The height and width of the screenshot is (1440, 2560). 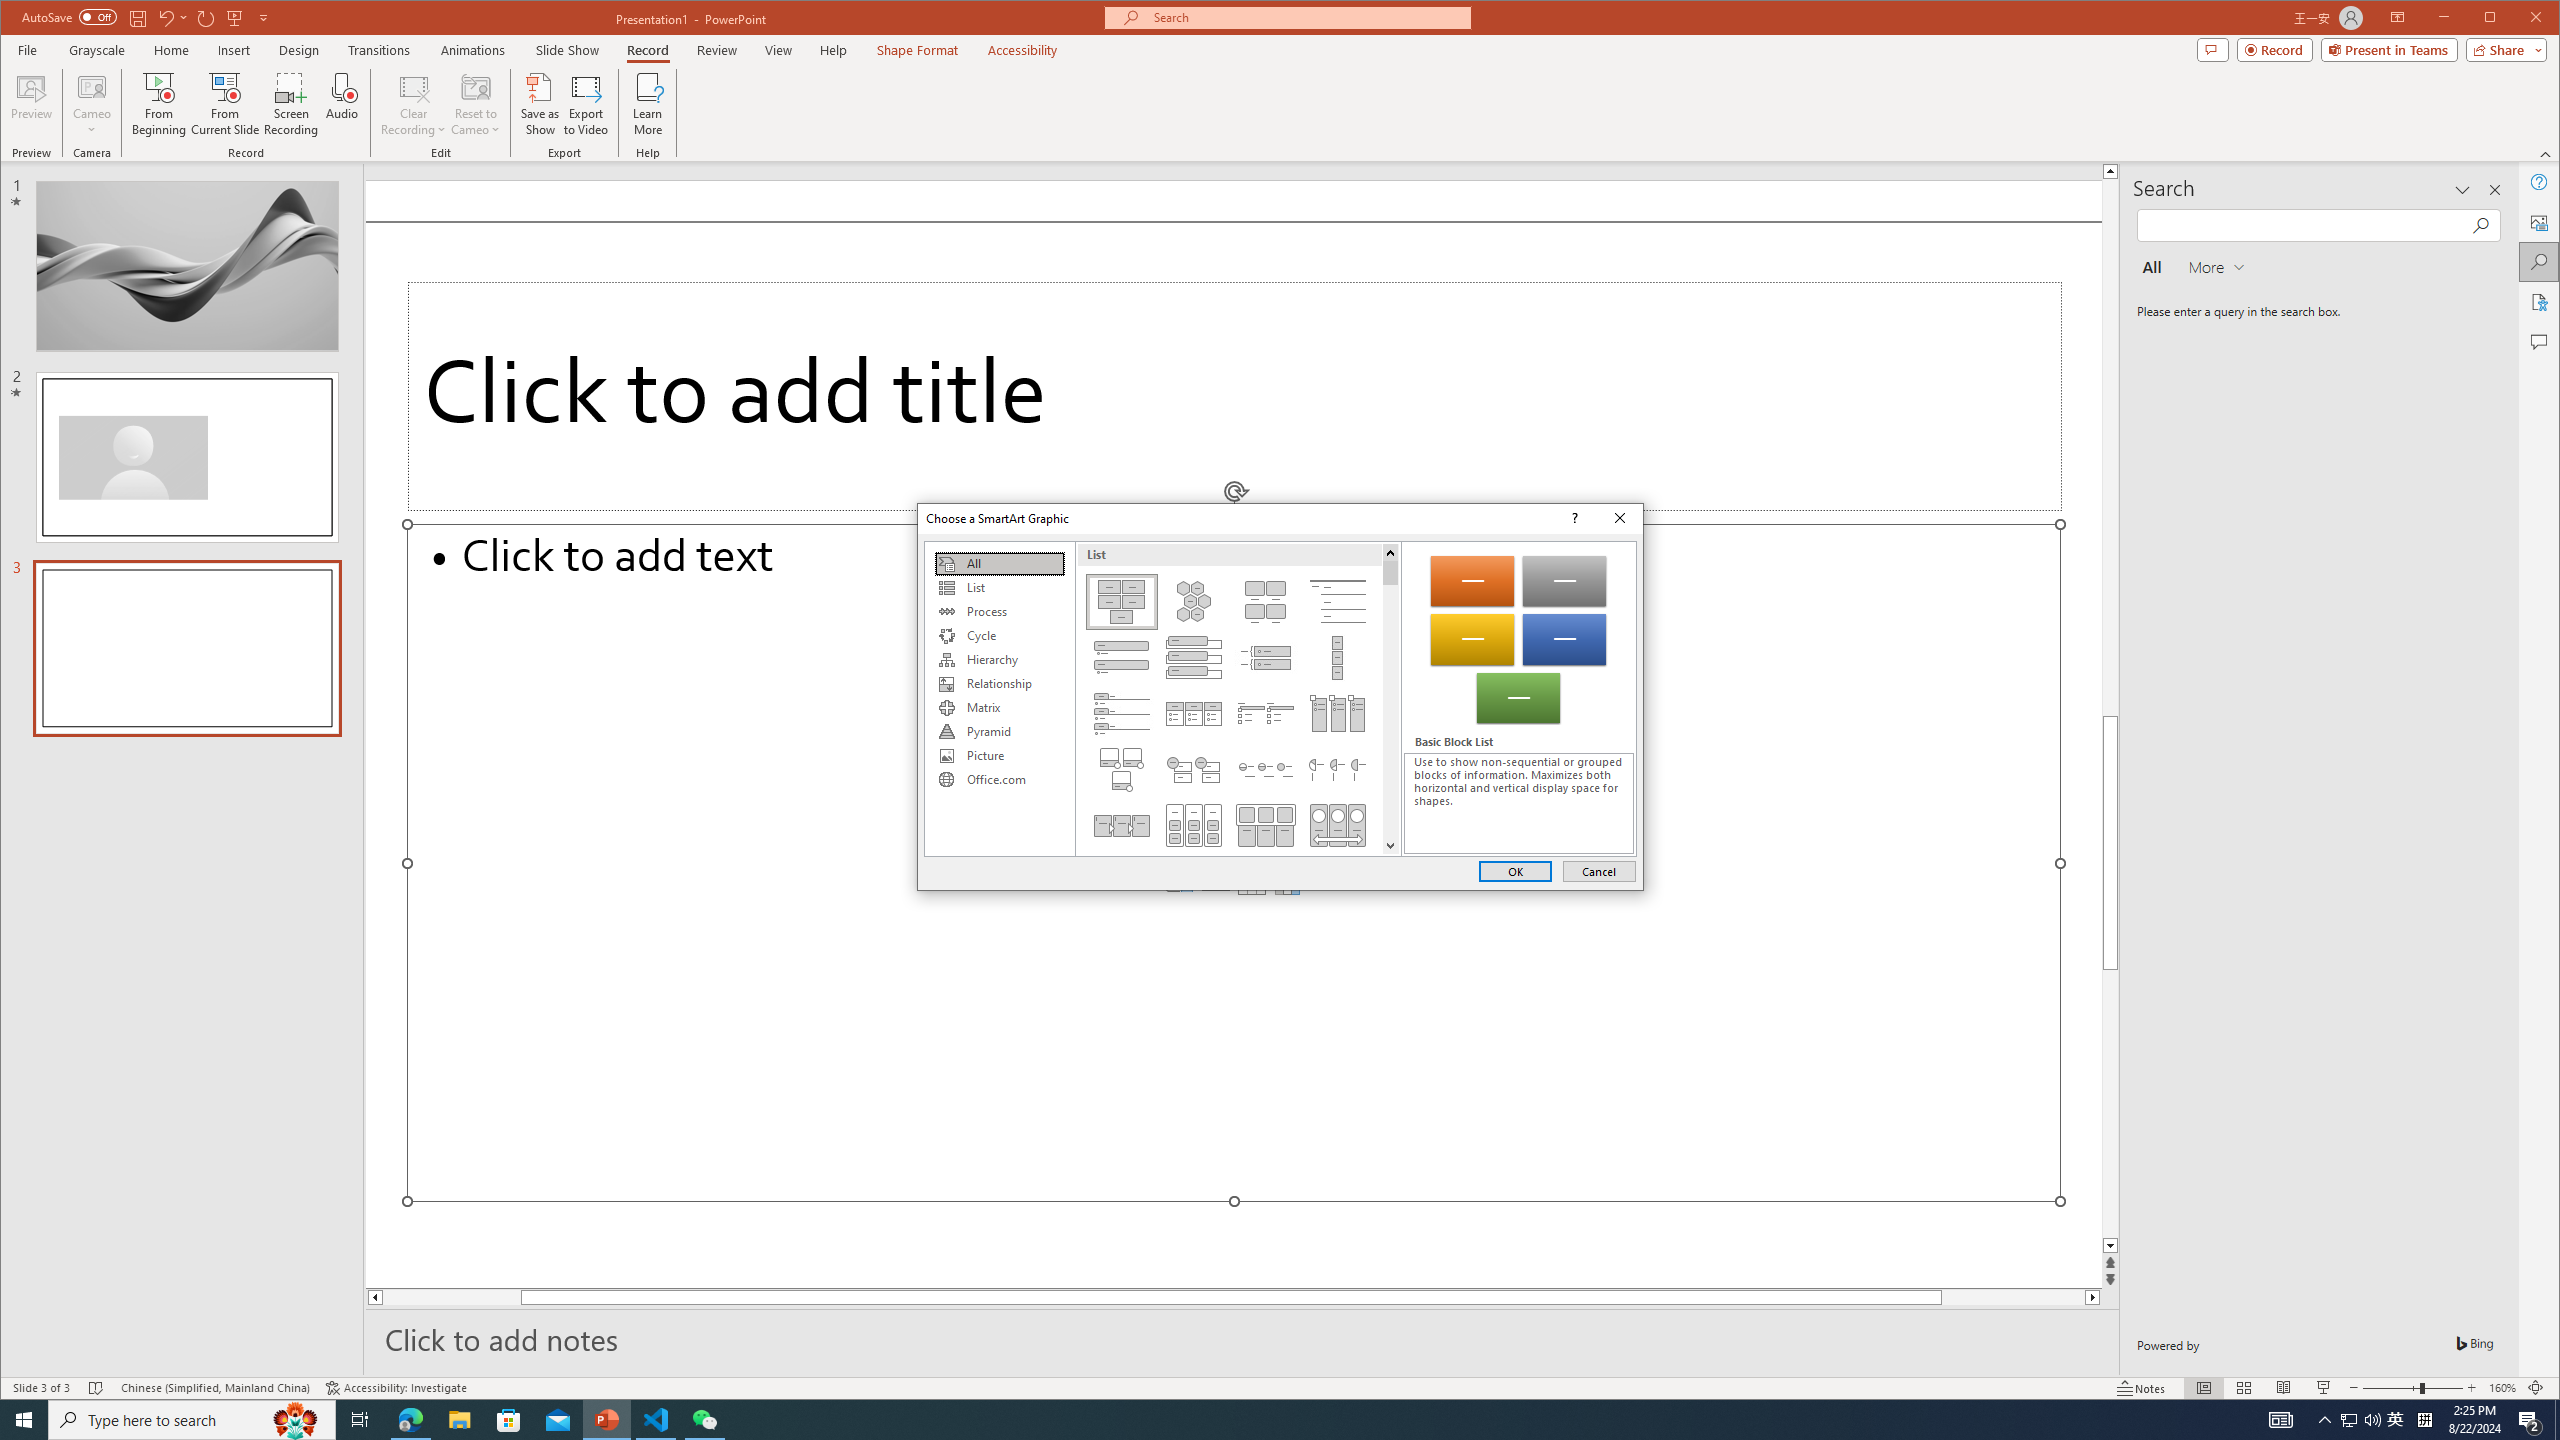 I want to click on Office.com, so click(x=999, y=780).